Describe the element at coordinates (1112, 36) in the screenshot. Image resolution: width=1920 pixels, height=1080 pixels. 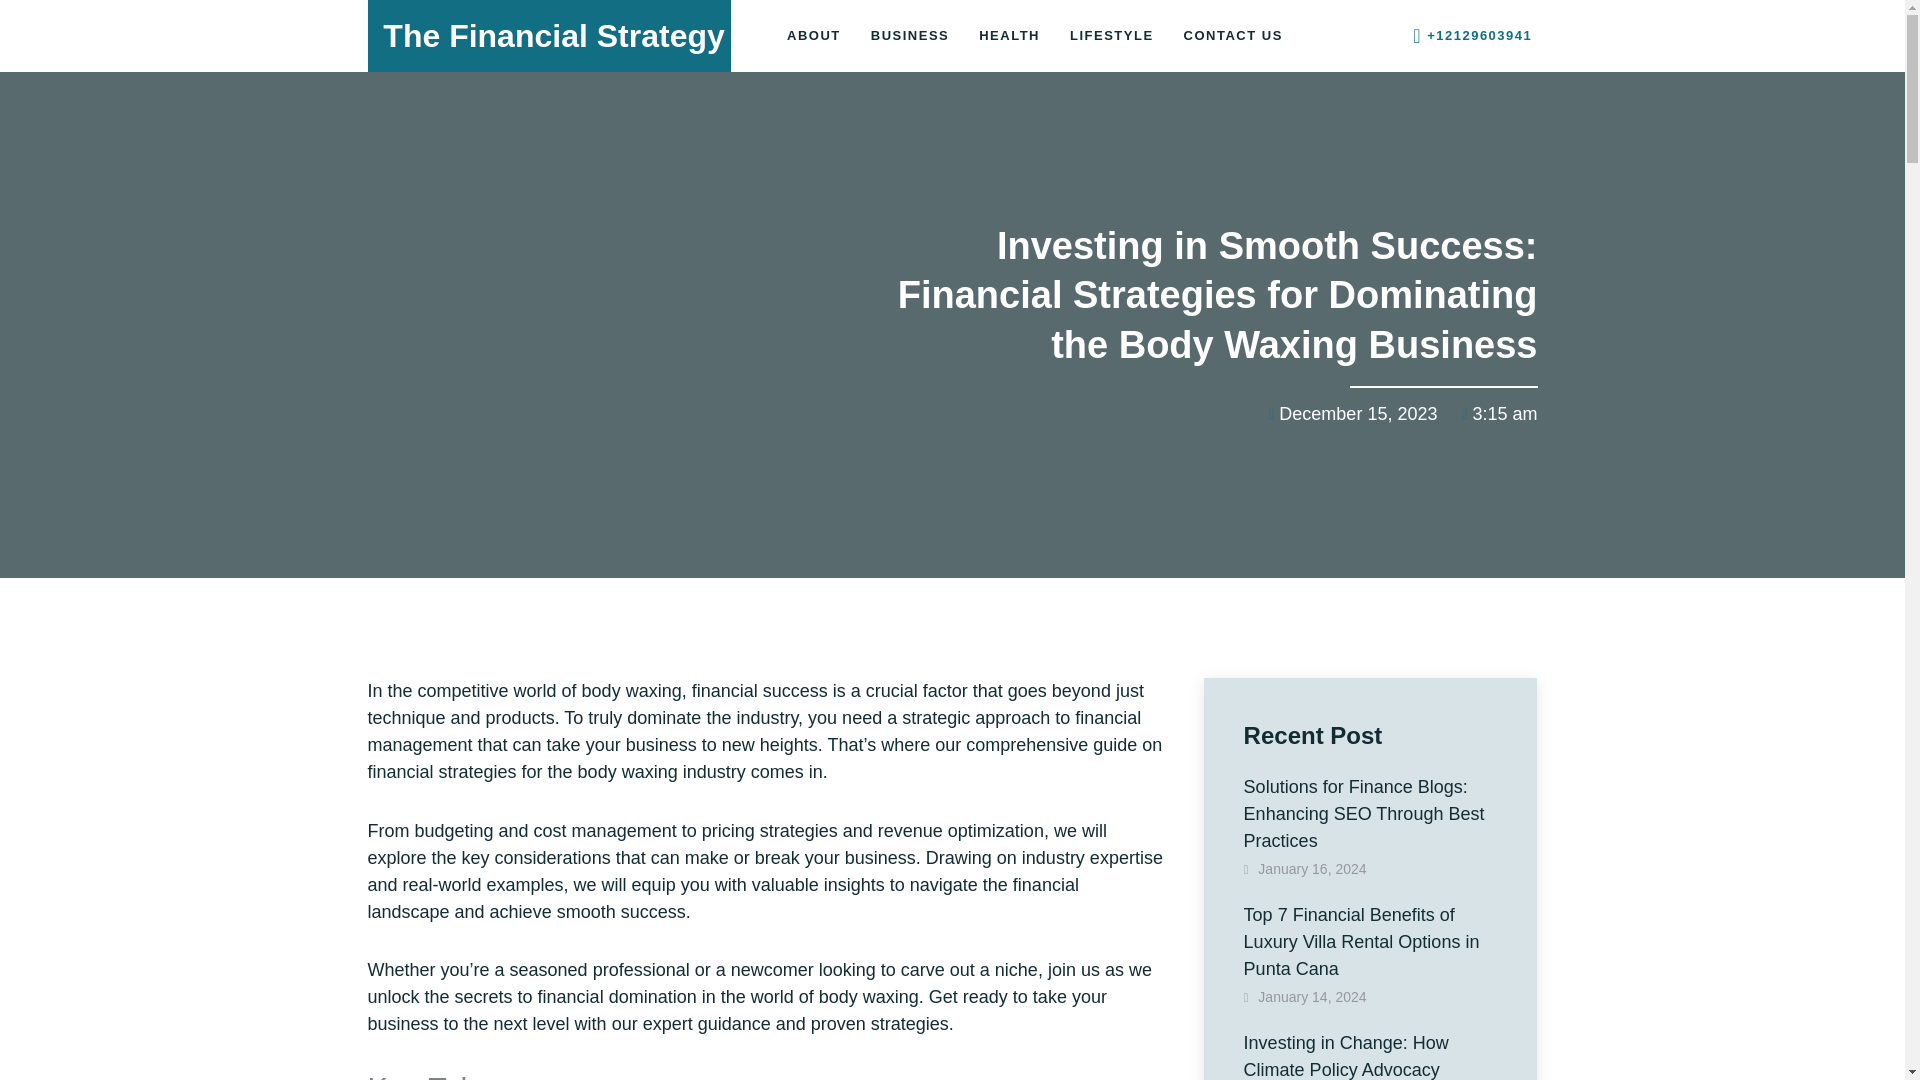
I see `LIFESTYLE` at that location.